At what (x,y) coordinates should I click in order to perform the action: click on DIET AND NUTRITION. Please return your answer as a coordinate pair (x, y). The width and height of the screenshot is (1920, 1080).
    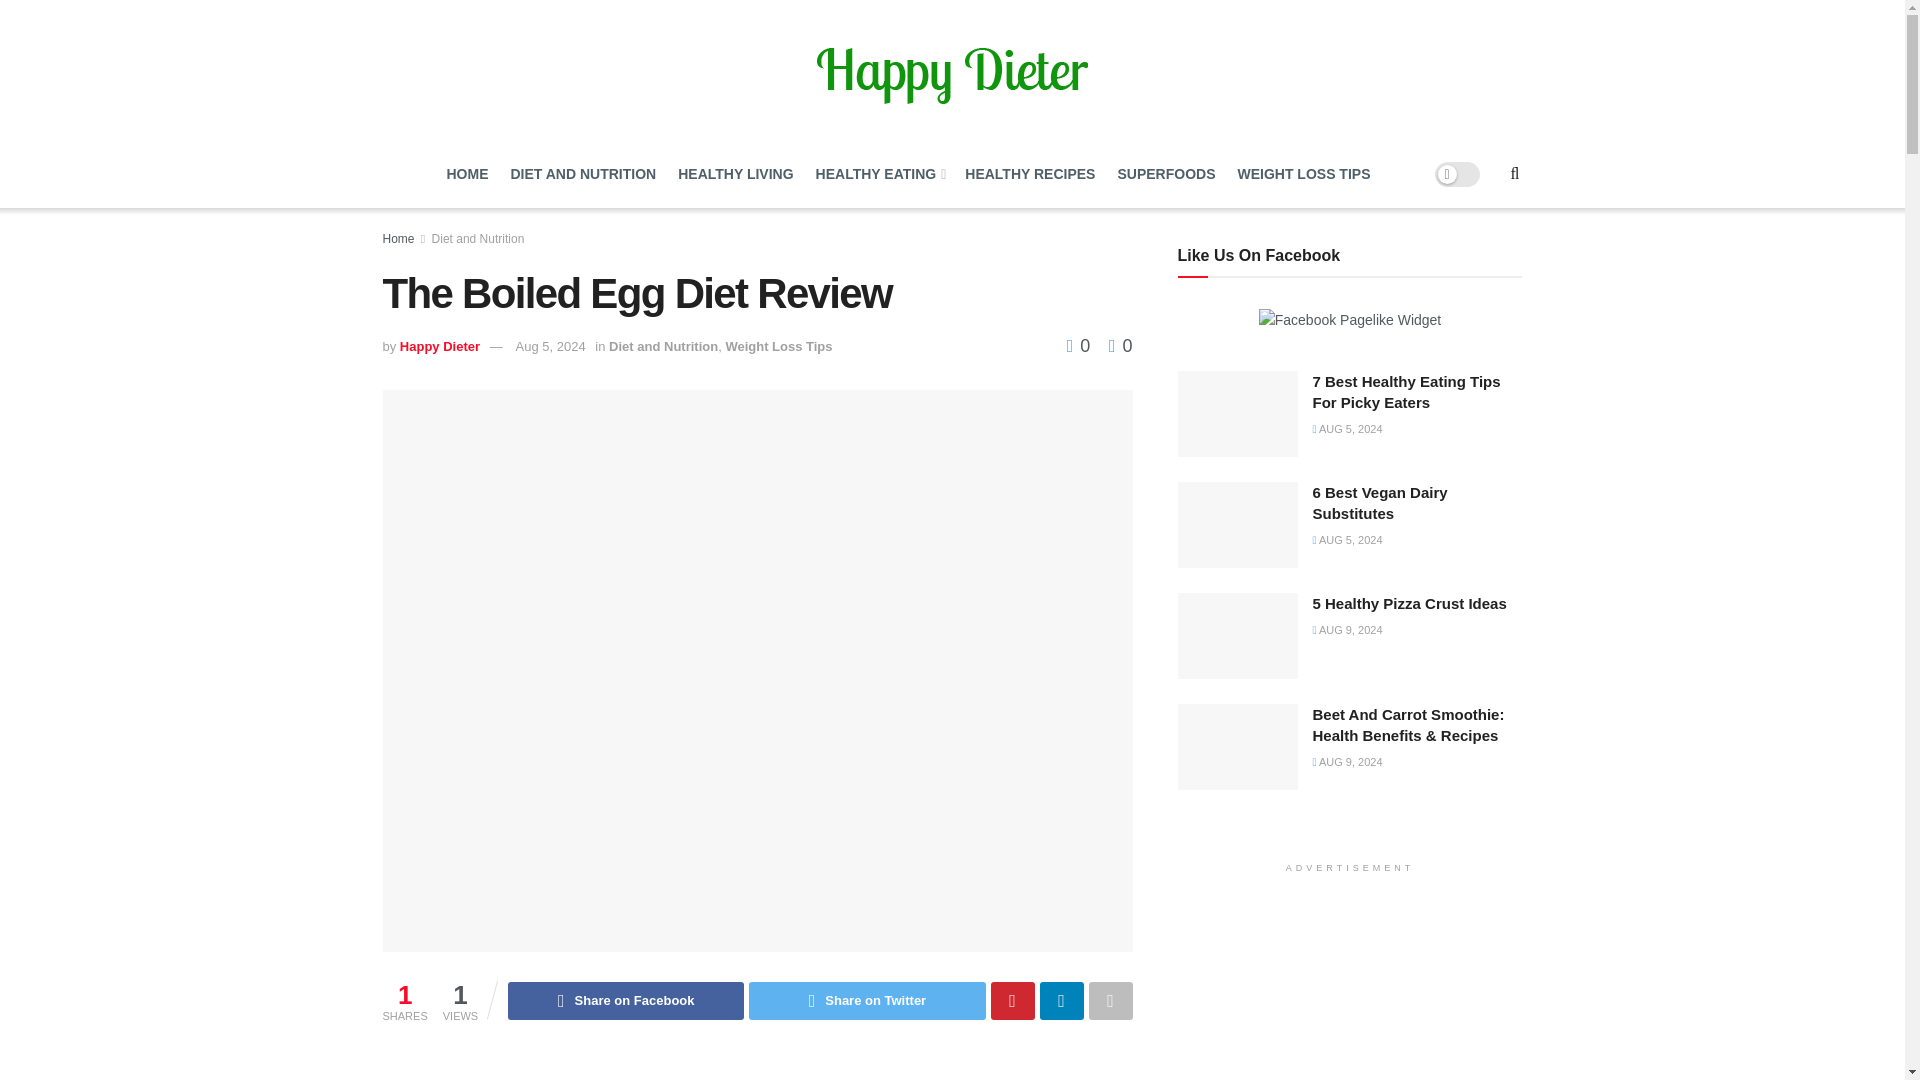
    Looking at the image, I should click on (583, 174).